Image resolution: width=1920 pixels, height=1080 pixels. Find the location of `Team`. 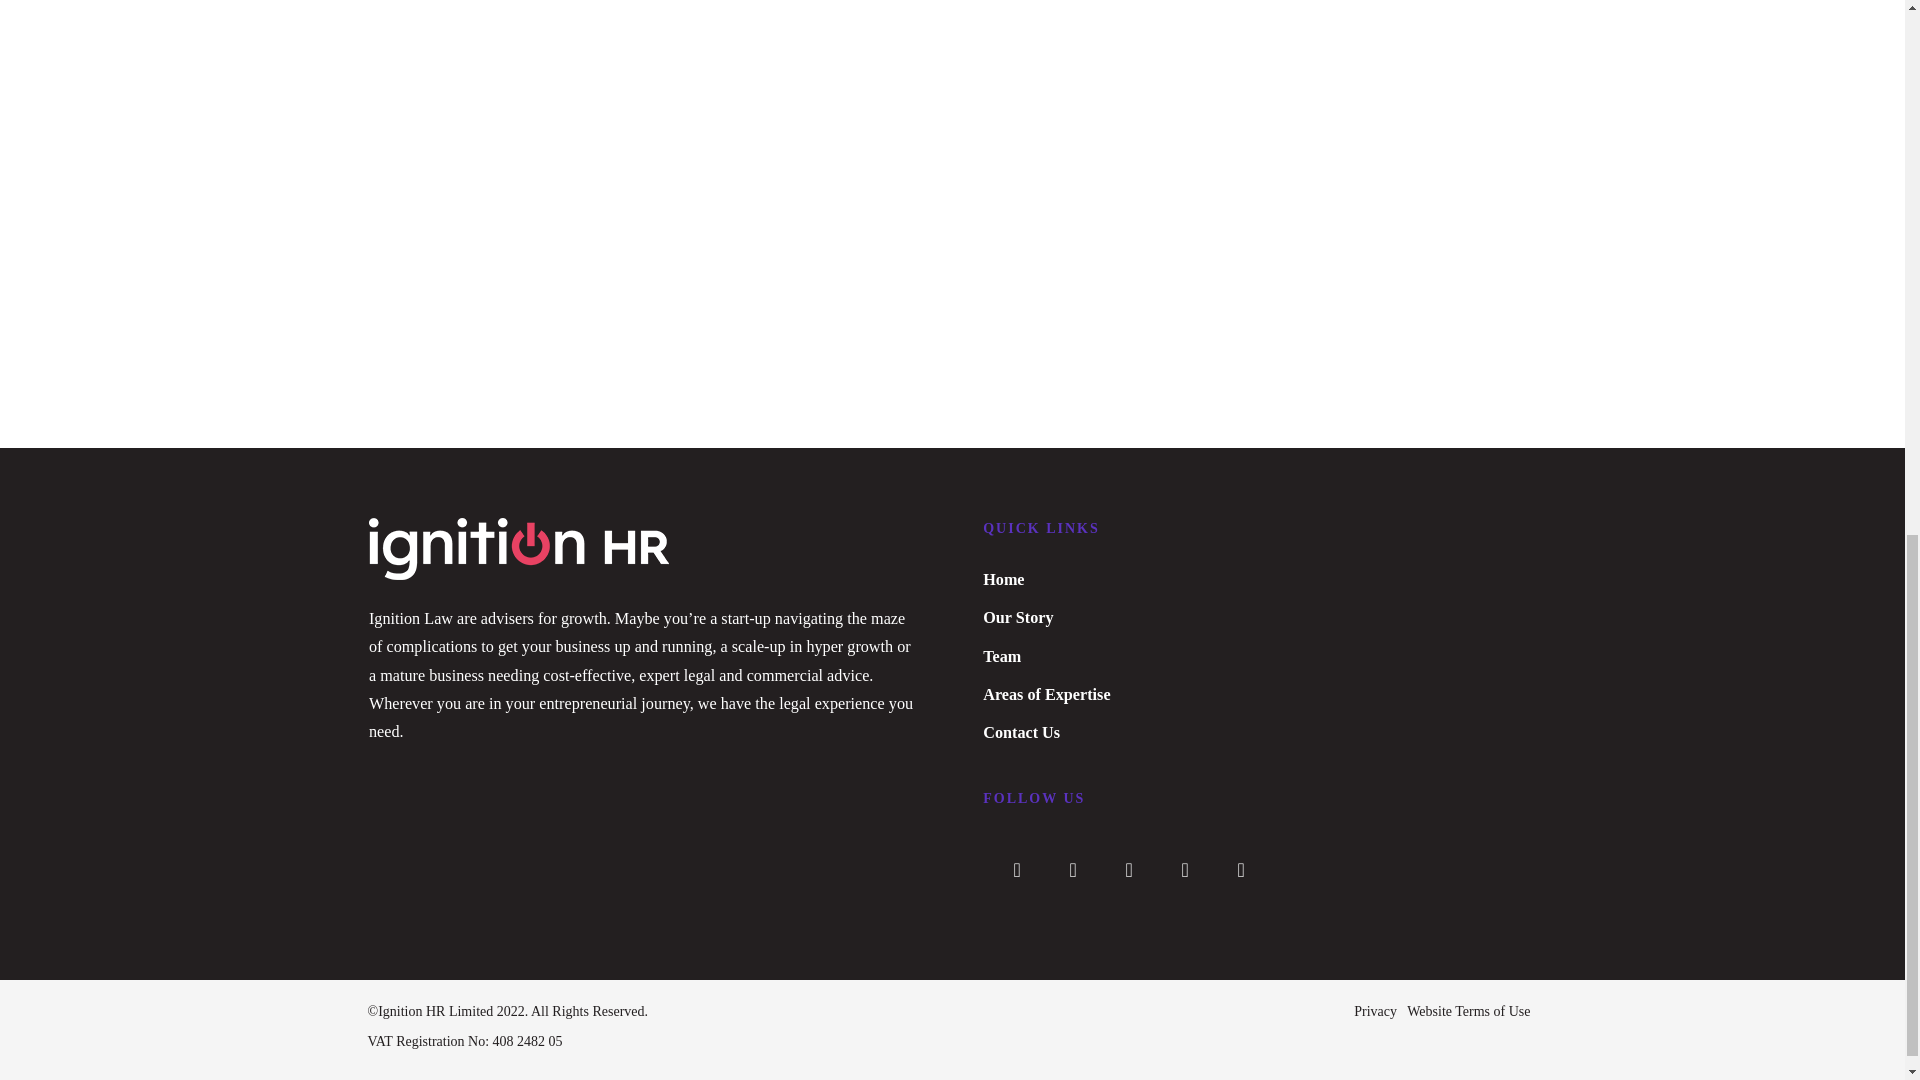

Team is located at coordinates (1002, 657).